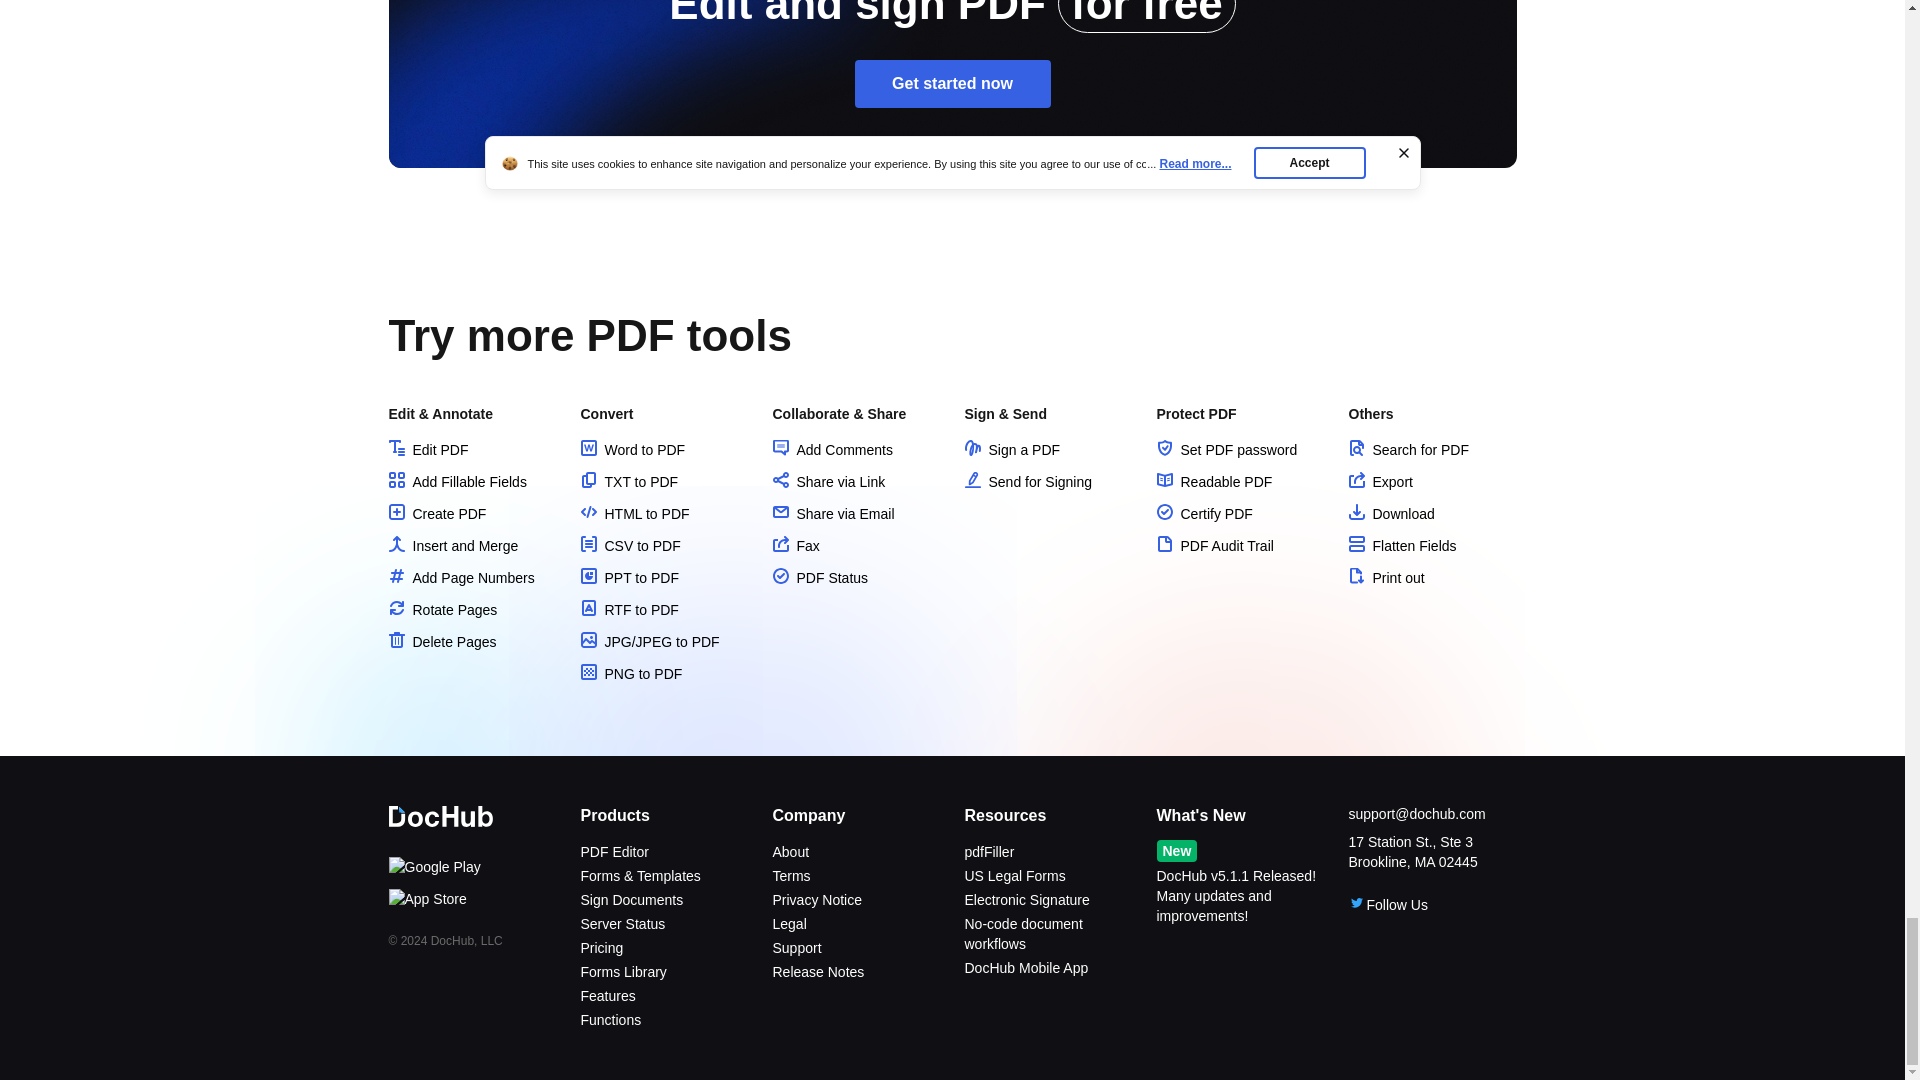  What do you see at coordinates (428, 449) in the screenshot?
I see `Edit PDF` at bounding box center [428, 449].